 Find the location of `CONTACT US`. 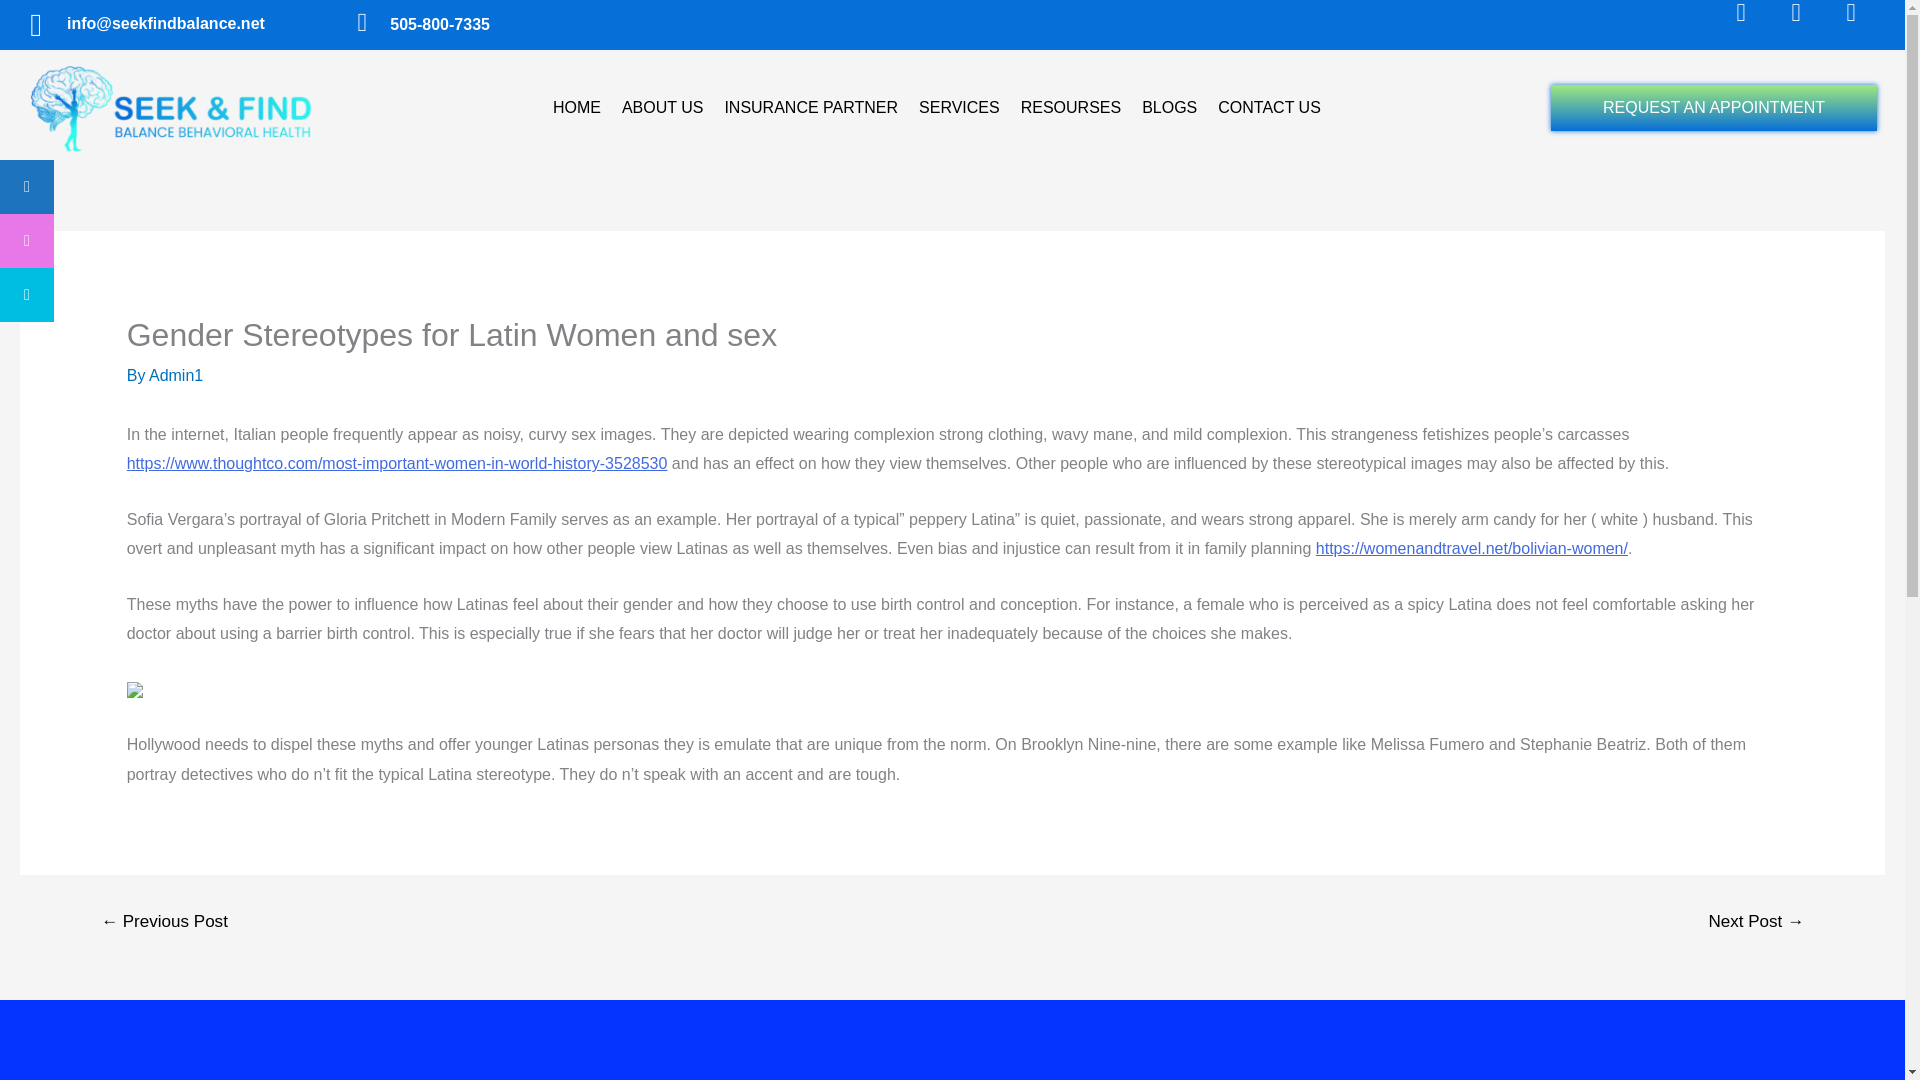

CONTACT US is located at coordinates (1268, 108).